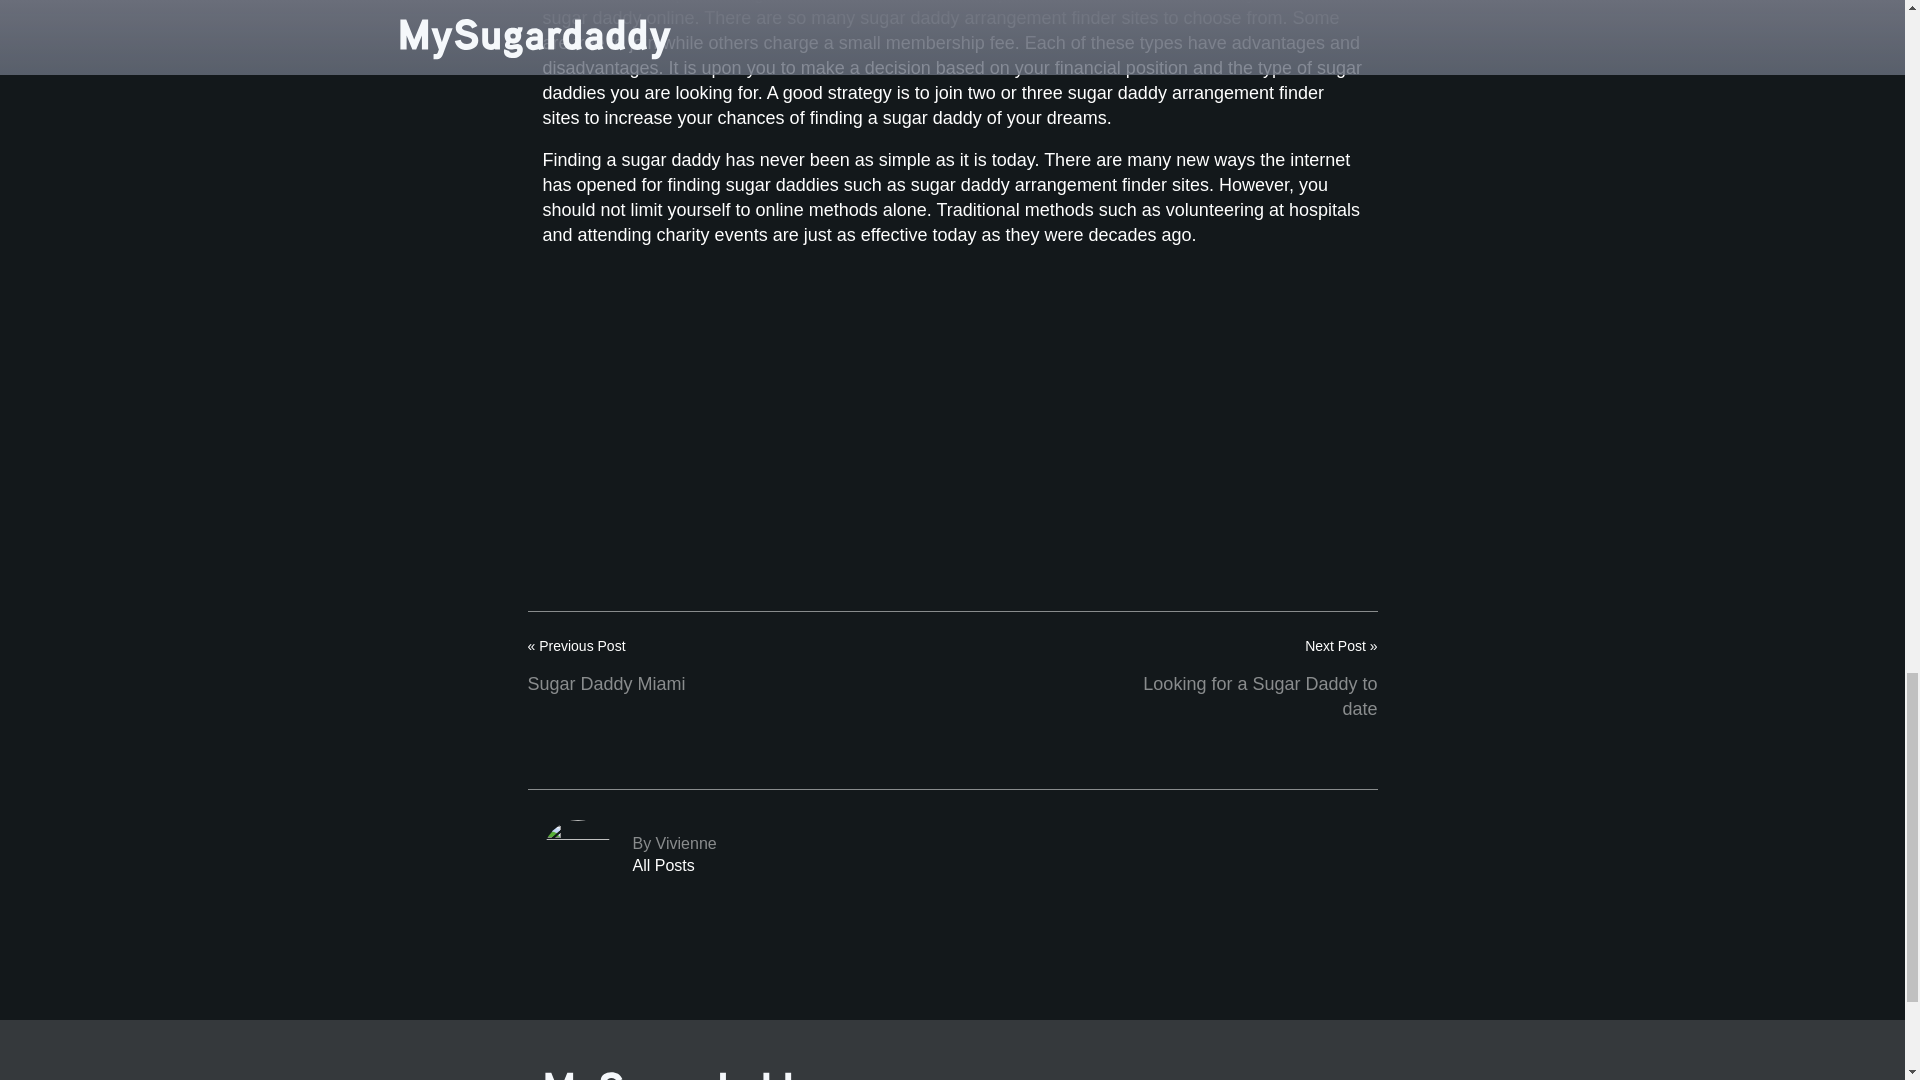 This screenshot has width=1920, height=1080. Describe the element at coordinates (1040, 184) in the screenshot. I see `sugar daddy arrangement finder` at that location.